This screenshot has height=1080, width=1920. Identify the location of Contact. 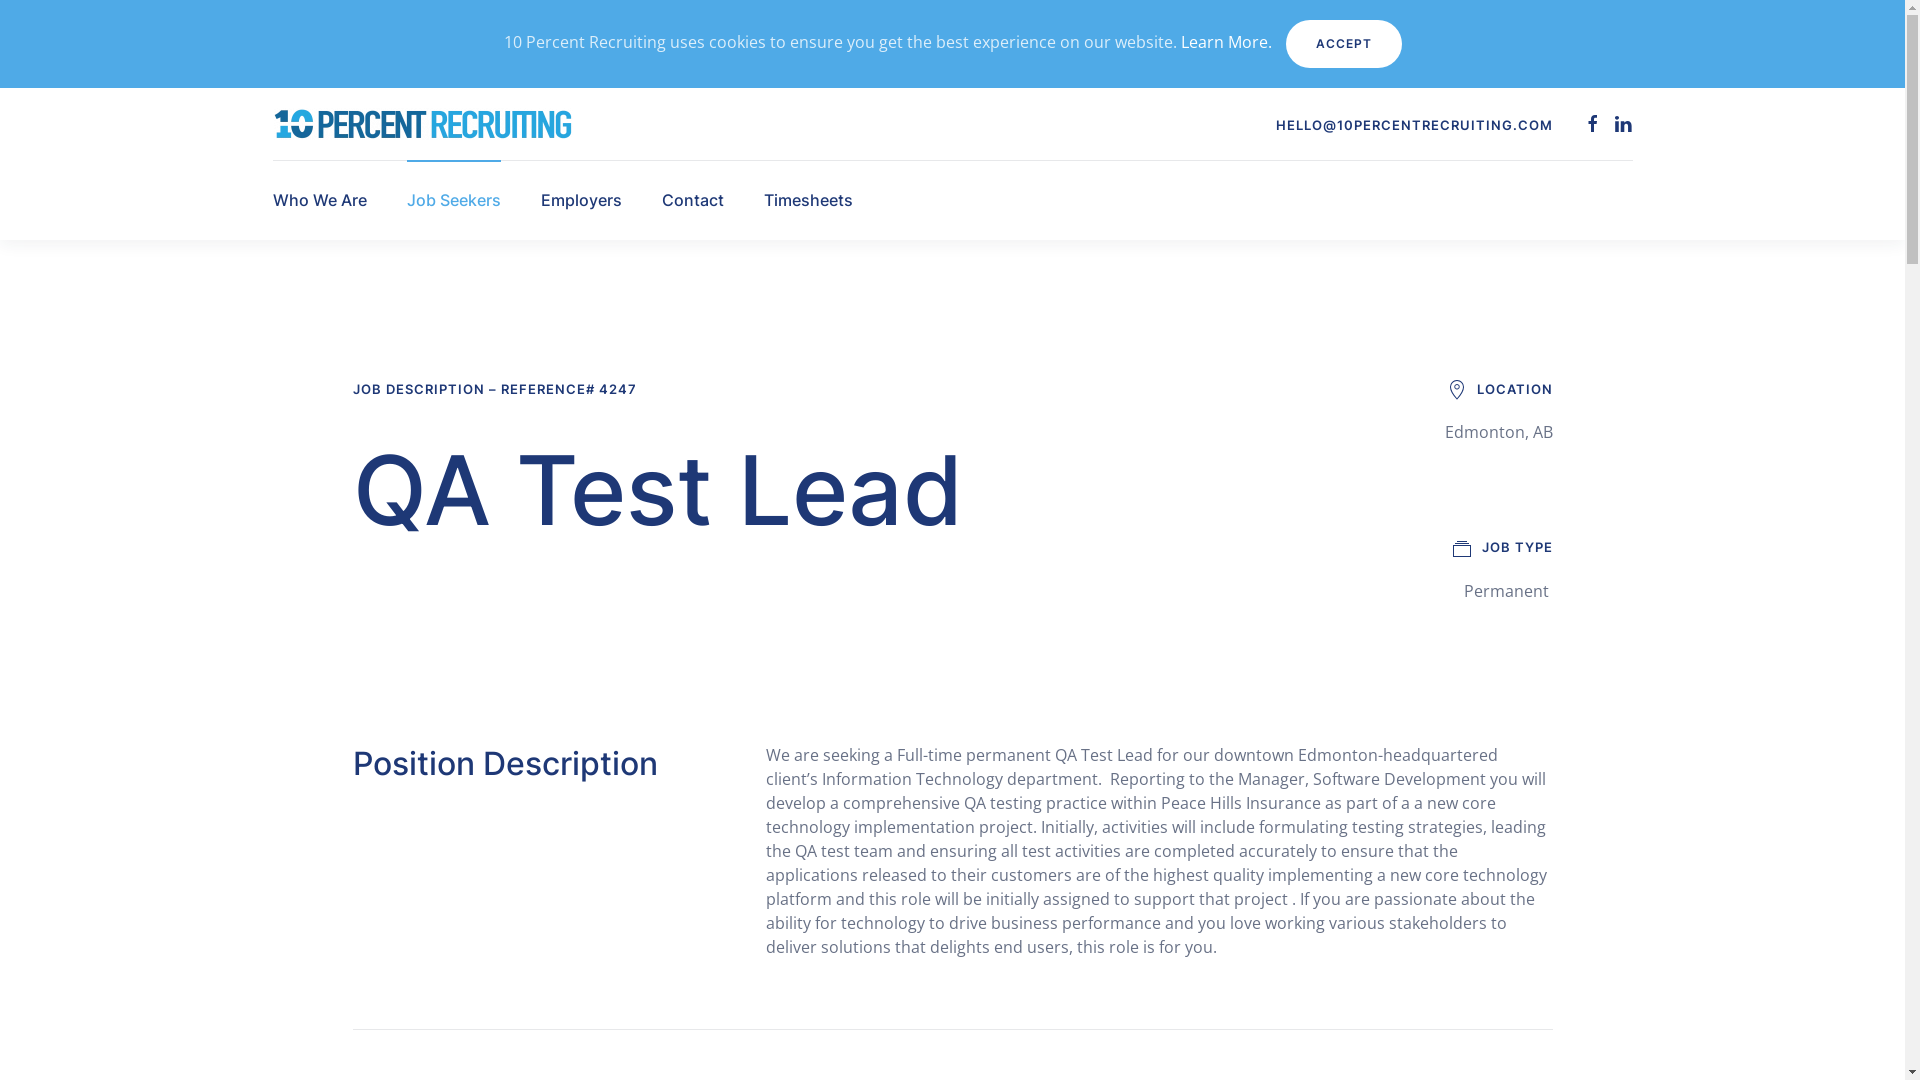
(693, 200).